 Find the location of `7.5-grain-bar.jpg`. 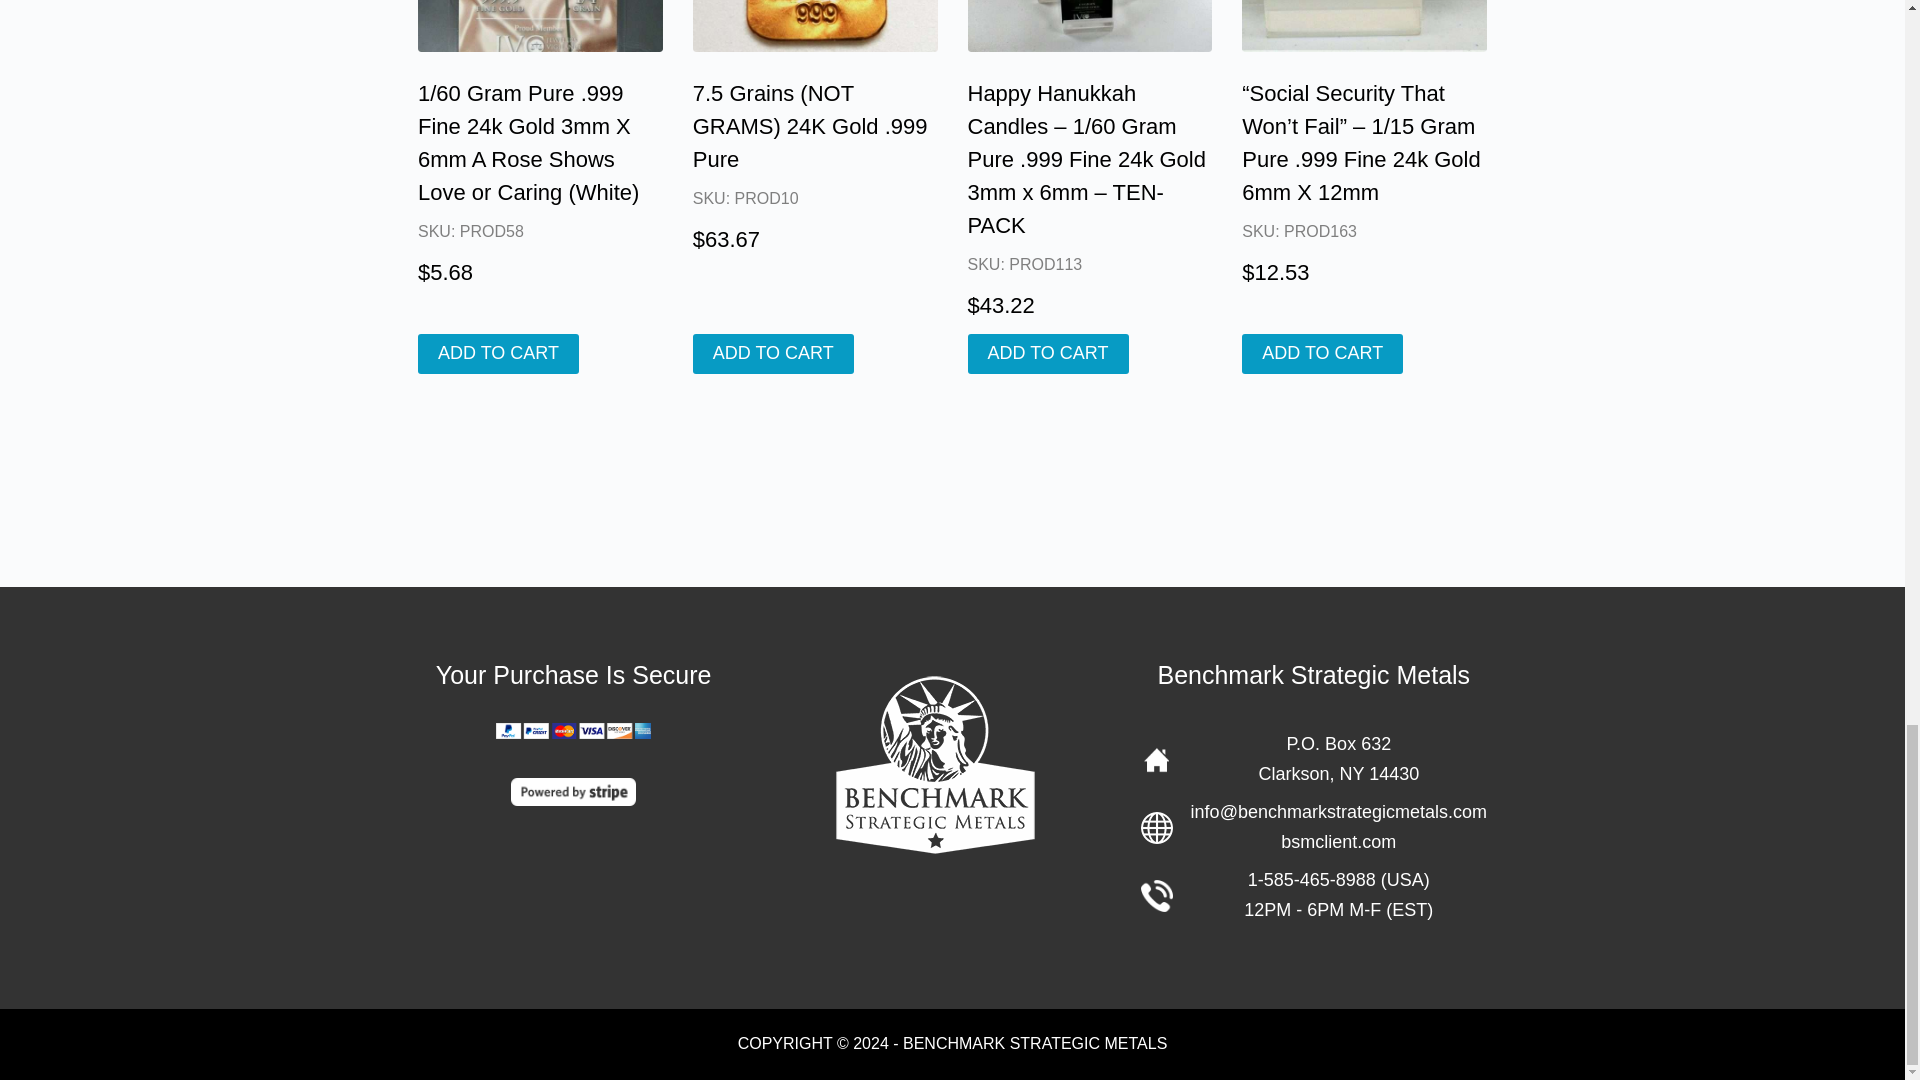

7.5-grain-bar.jpg is located at coordinates (816, 26).